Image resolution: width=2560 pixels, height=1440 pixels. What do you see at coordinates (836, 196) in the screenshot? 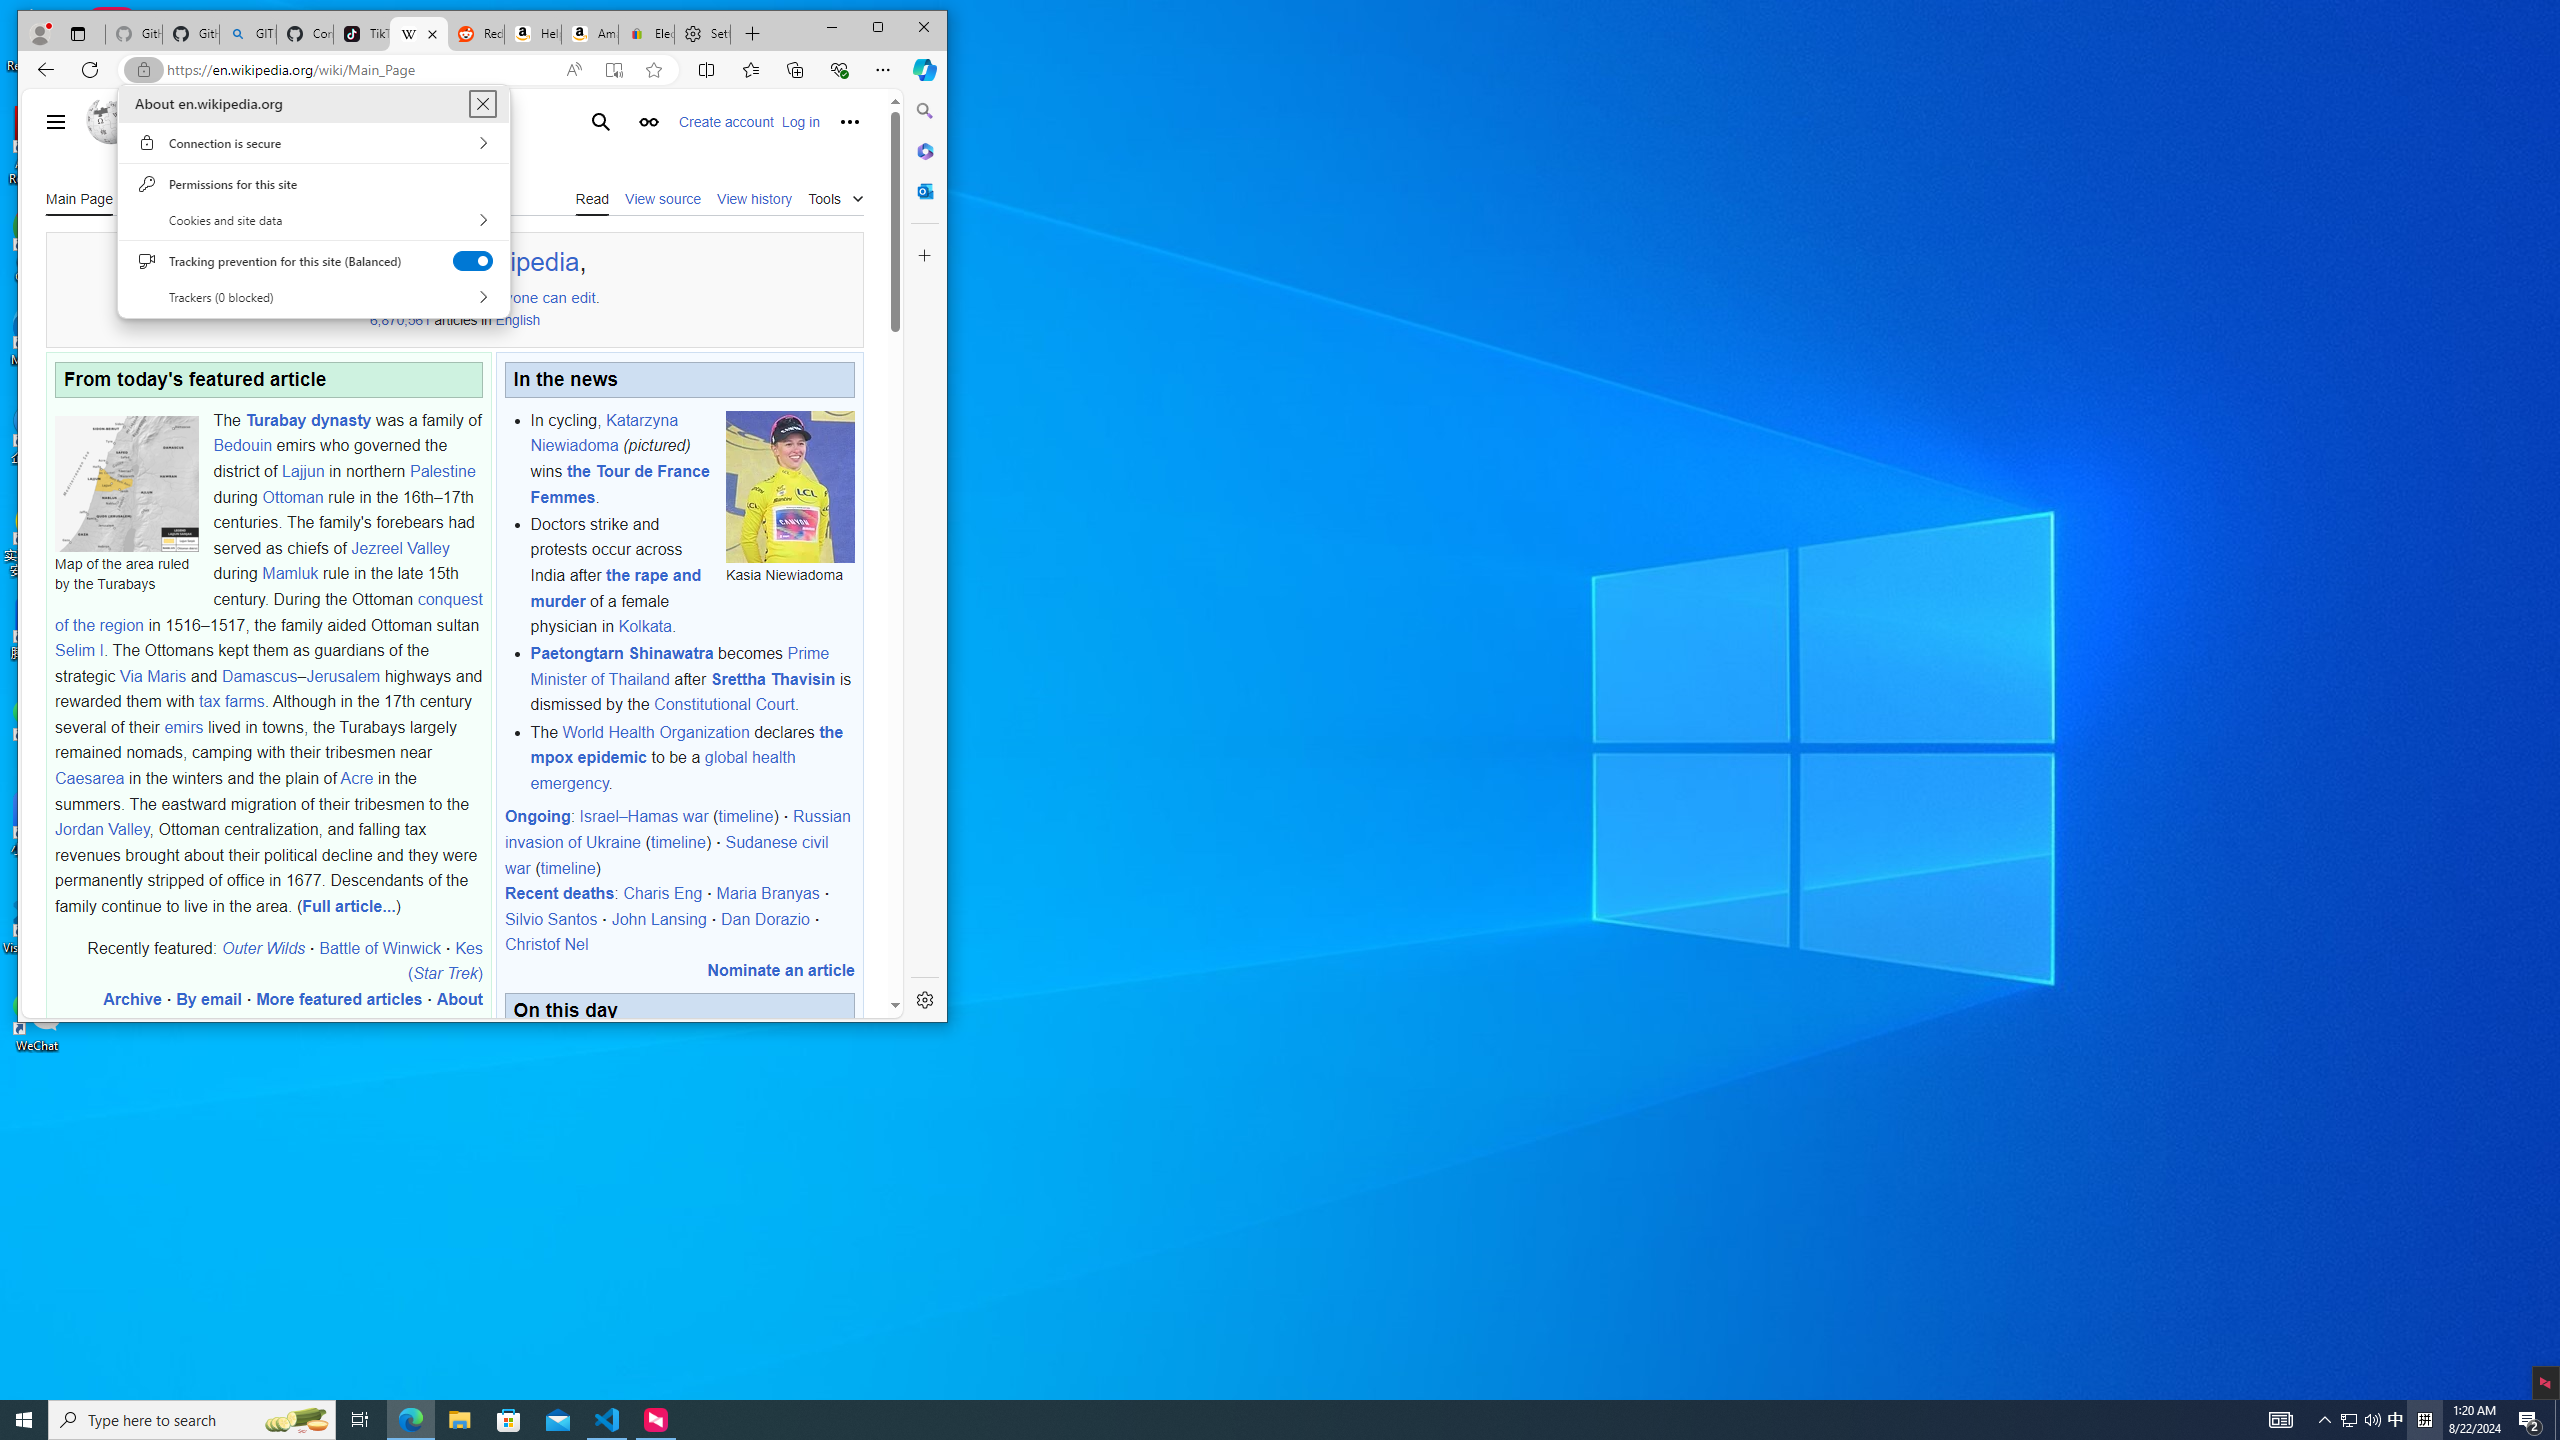
I see `Tools` at bounding box center [836, 196].